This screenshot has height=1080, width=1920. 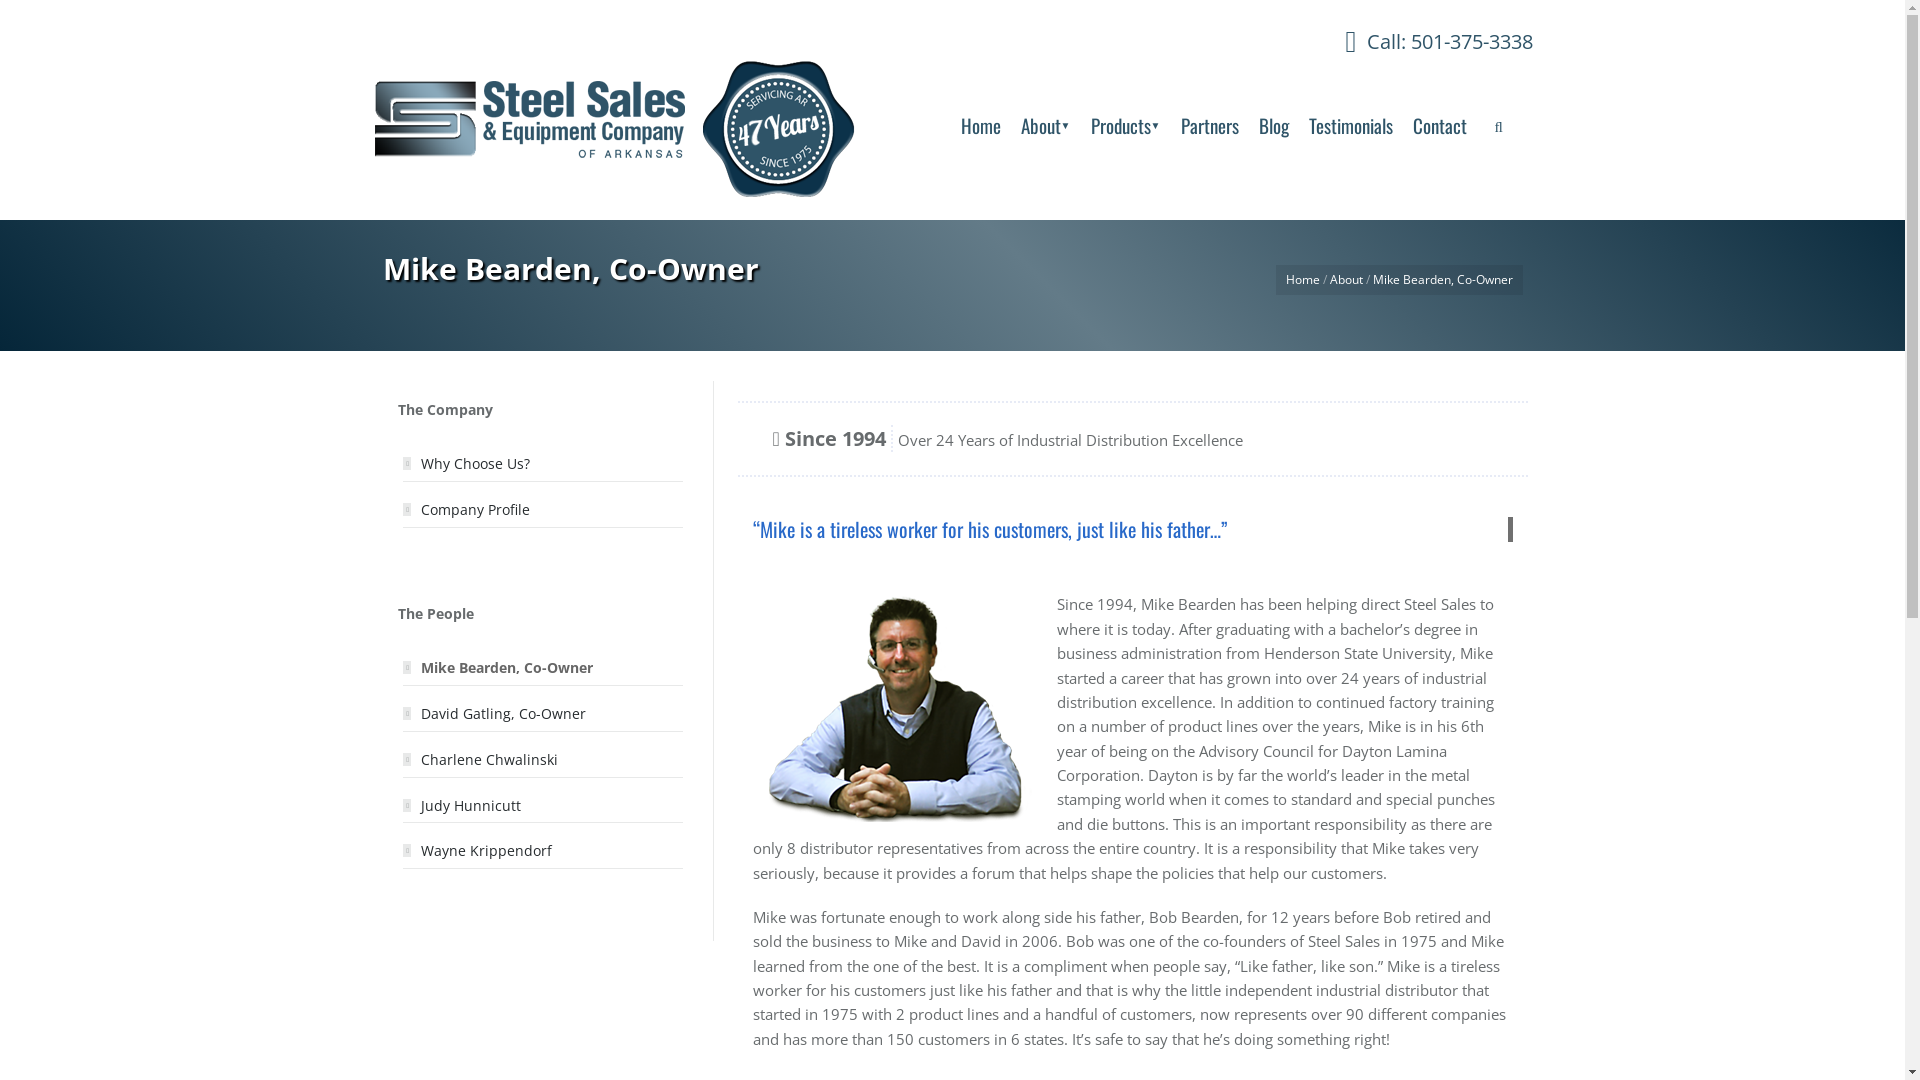 I want to click on Mike Bearden, Co-Owner, so click(x=507, y=668).